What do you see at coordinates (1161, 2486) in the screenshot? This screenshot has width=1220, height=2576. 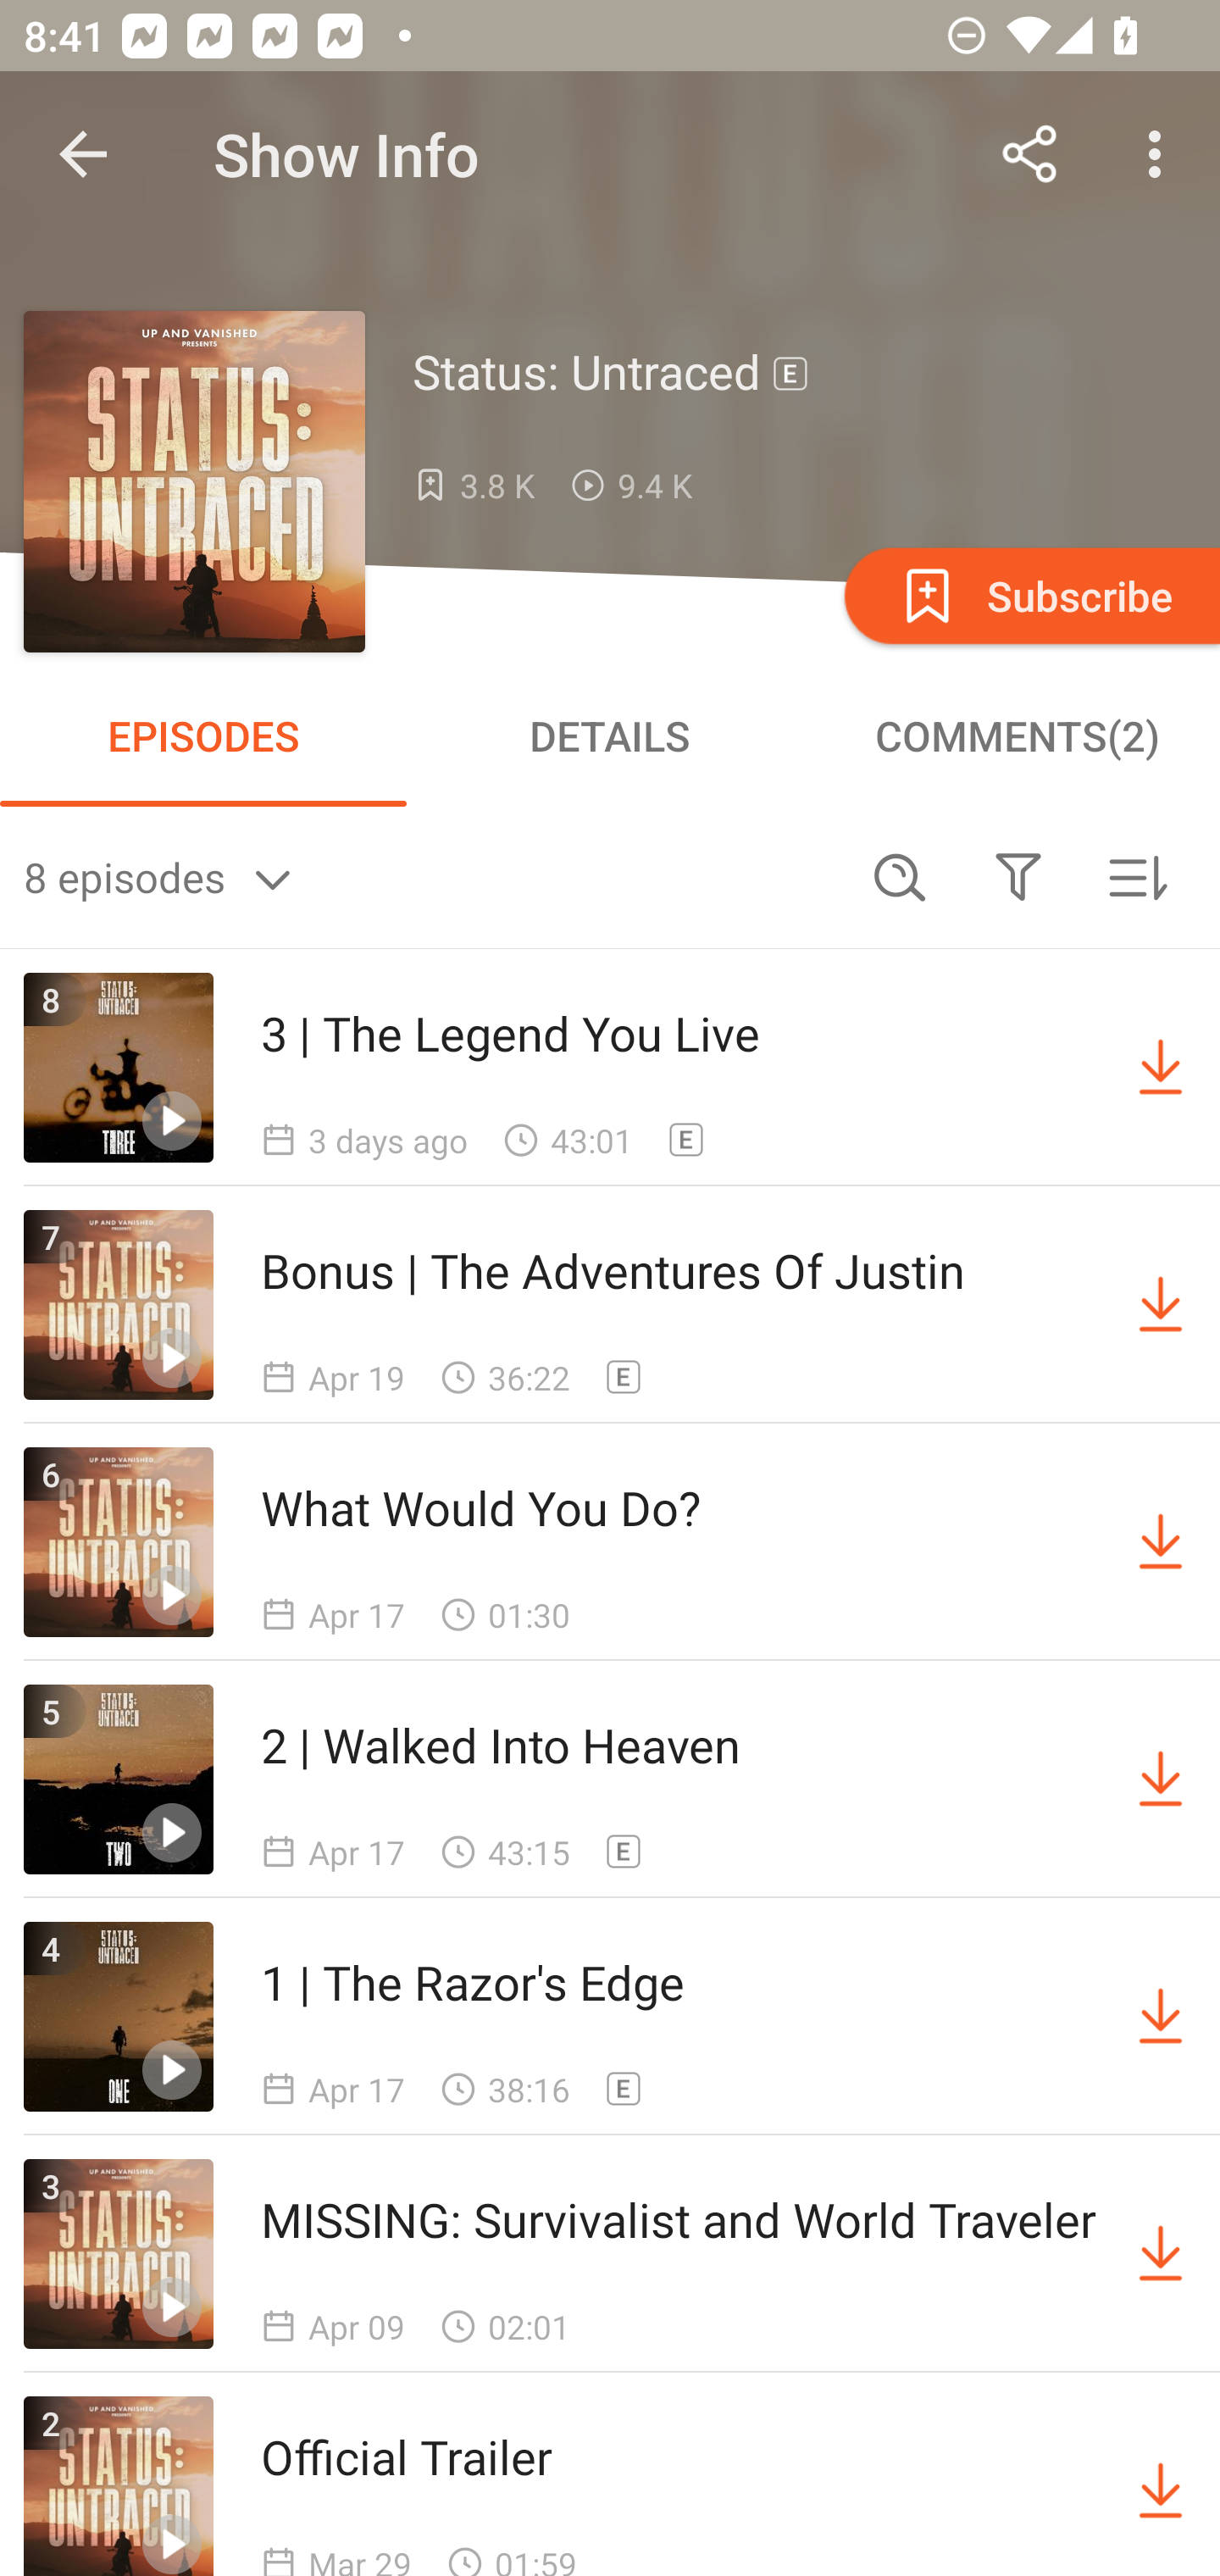 I see `Download` at bounding box center [1161, 2486].